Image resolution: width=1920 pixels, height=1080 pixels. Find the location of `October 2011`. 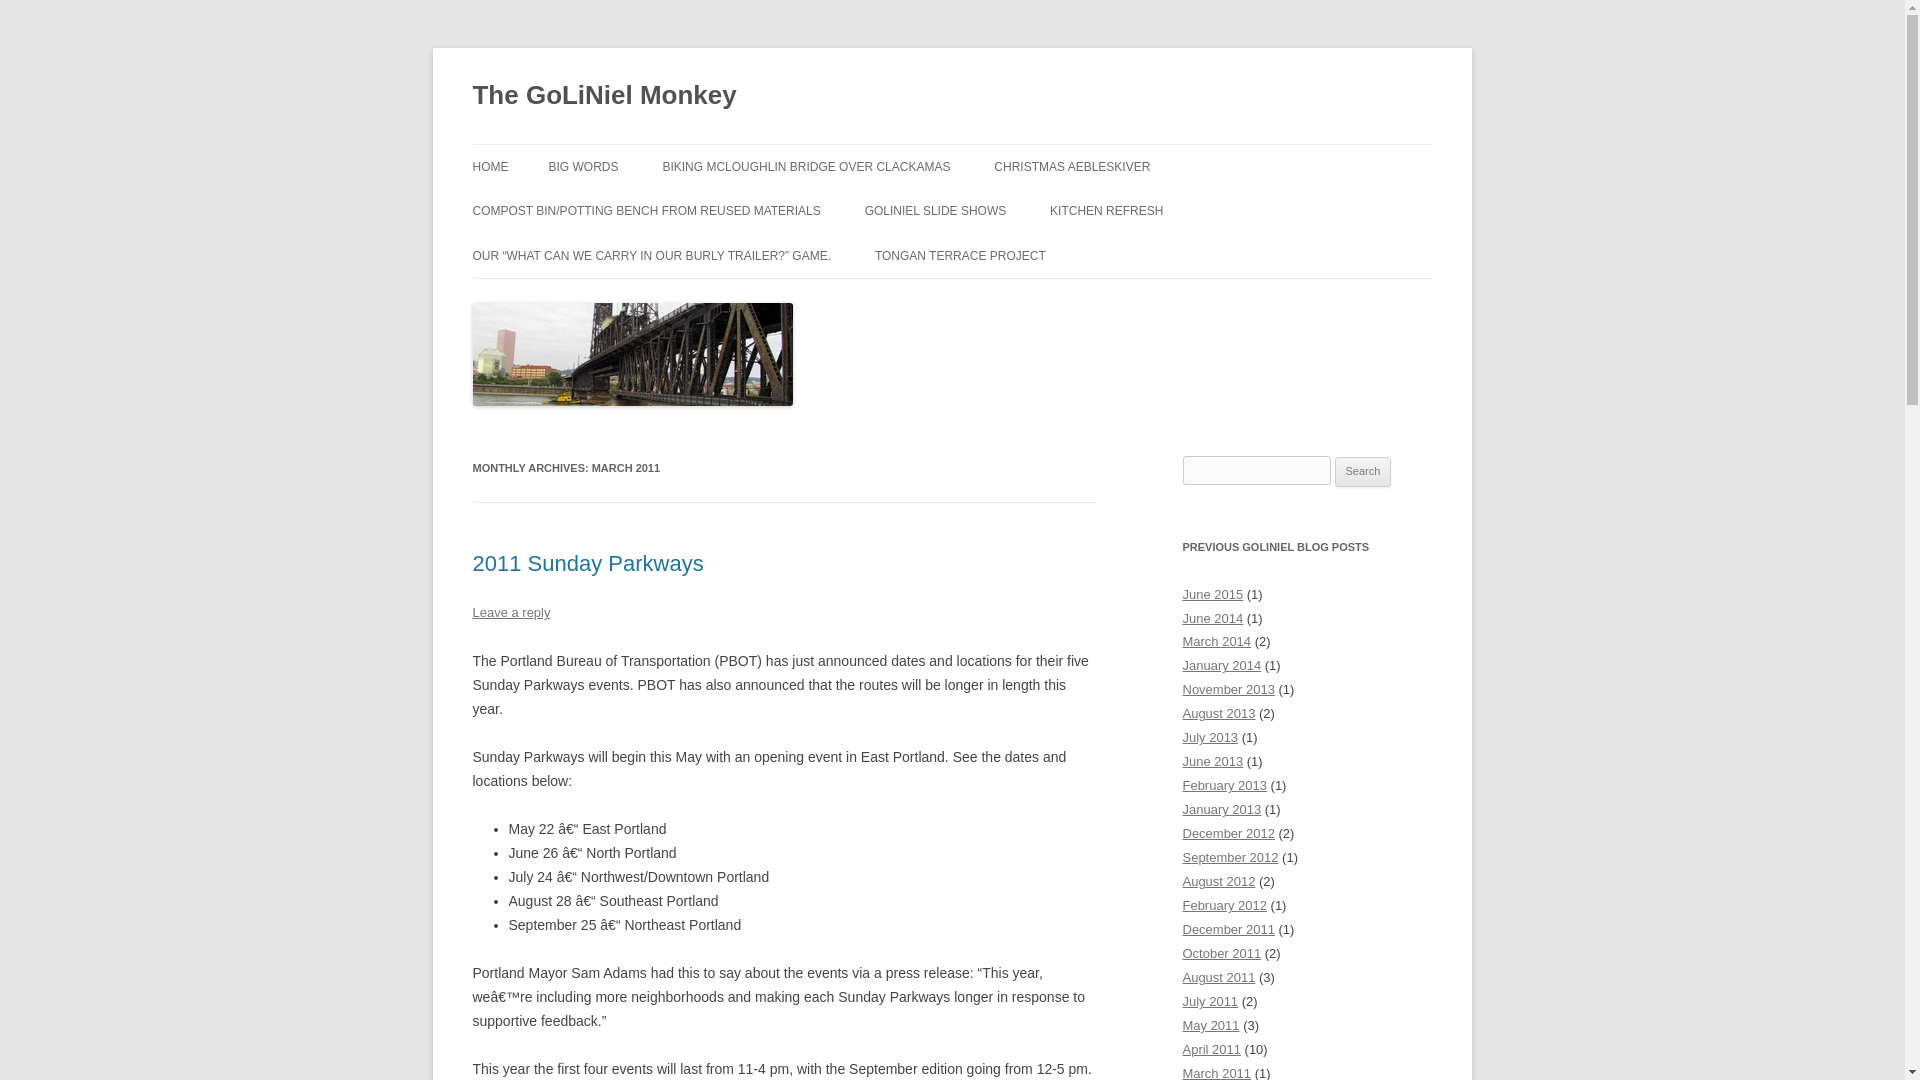

October 2011 is located at coordinates (1222, 954).